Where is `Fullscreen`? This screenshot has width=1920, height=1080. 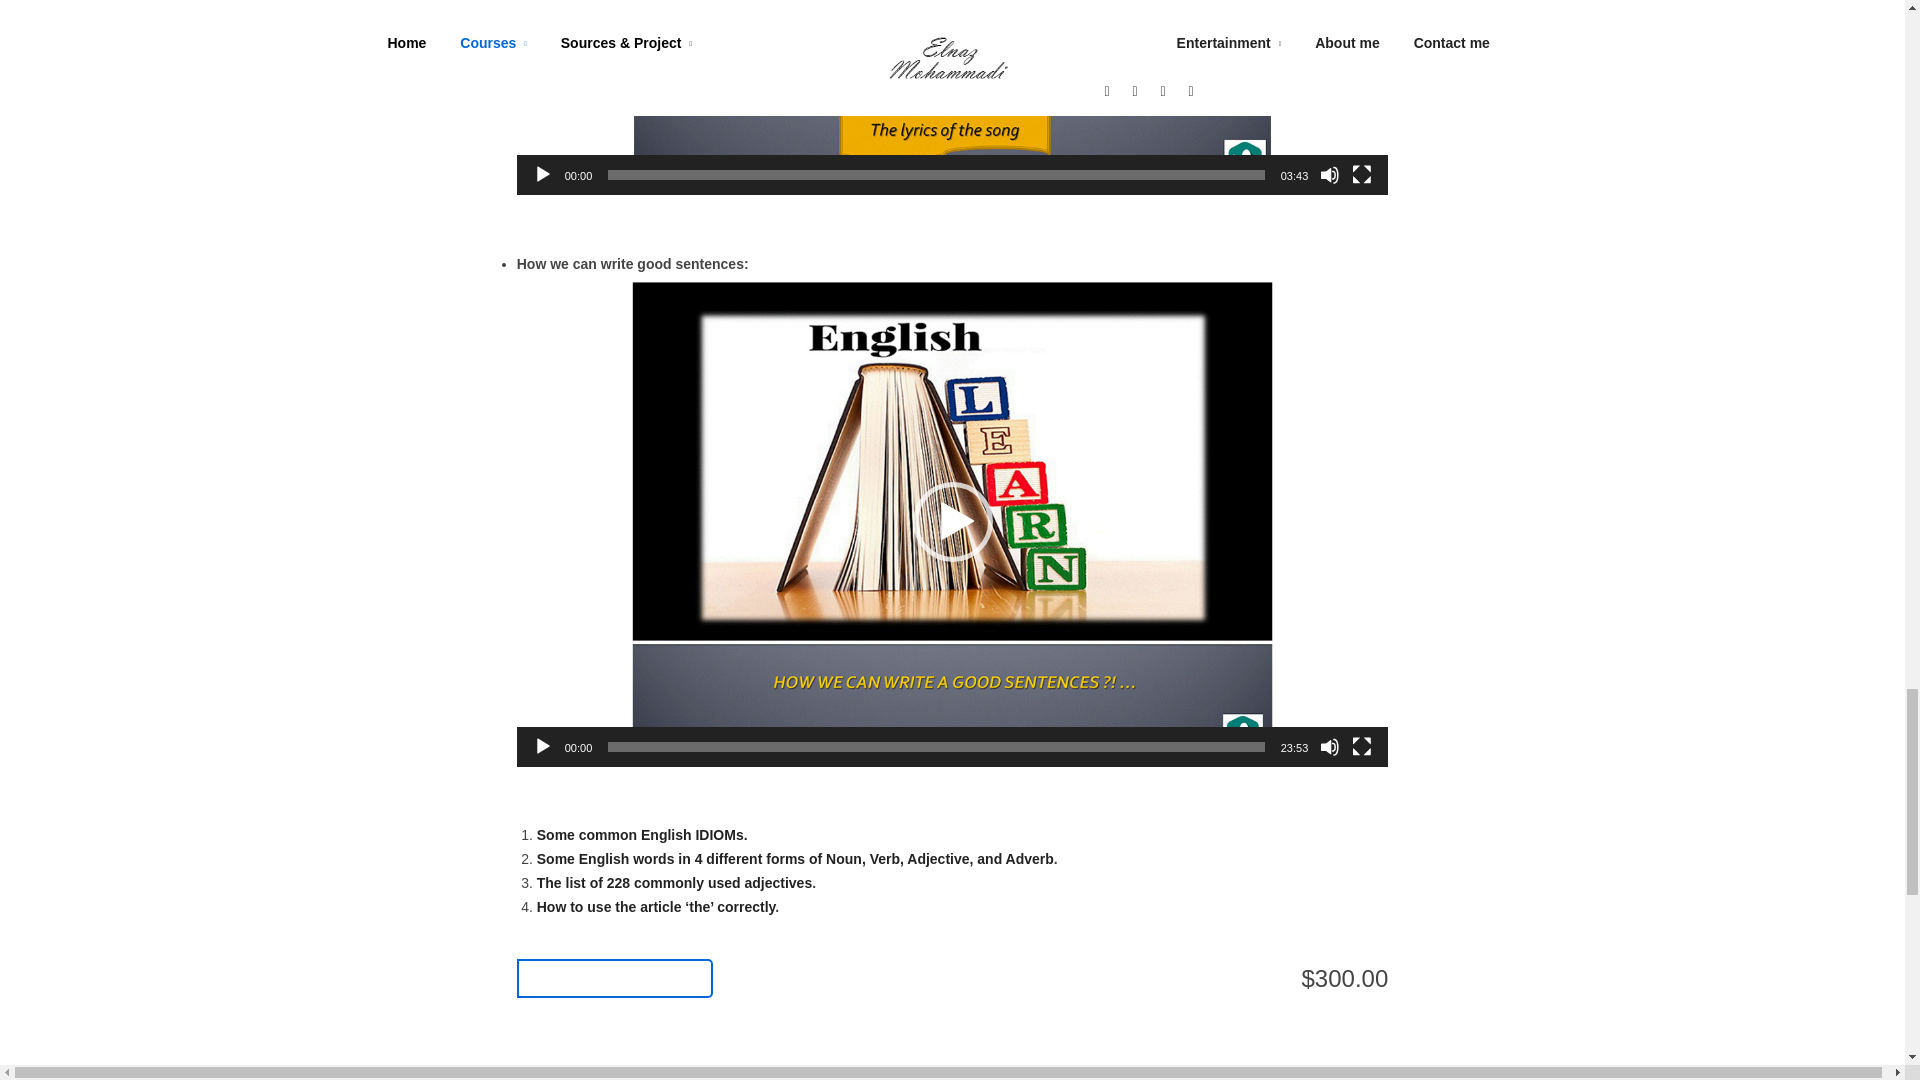
Fullscreen is located at coordinates (1362, 174).